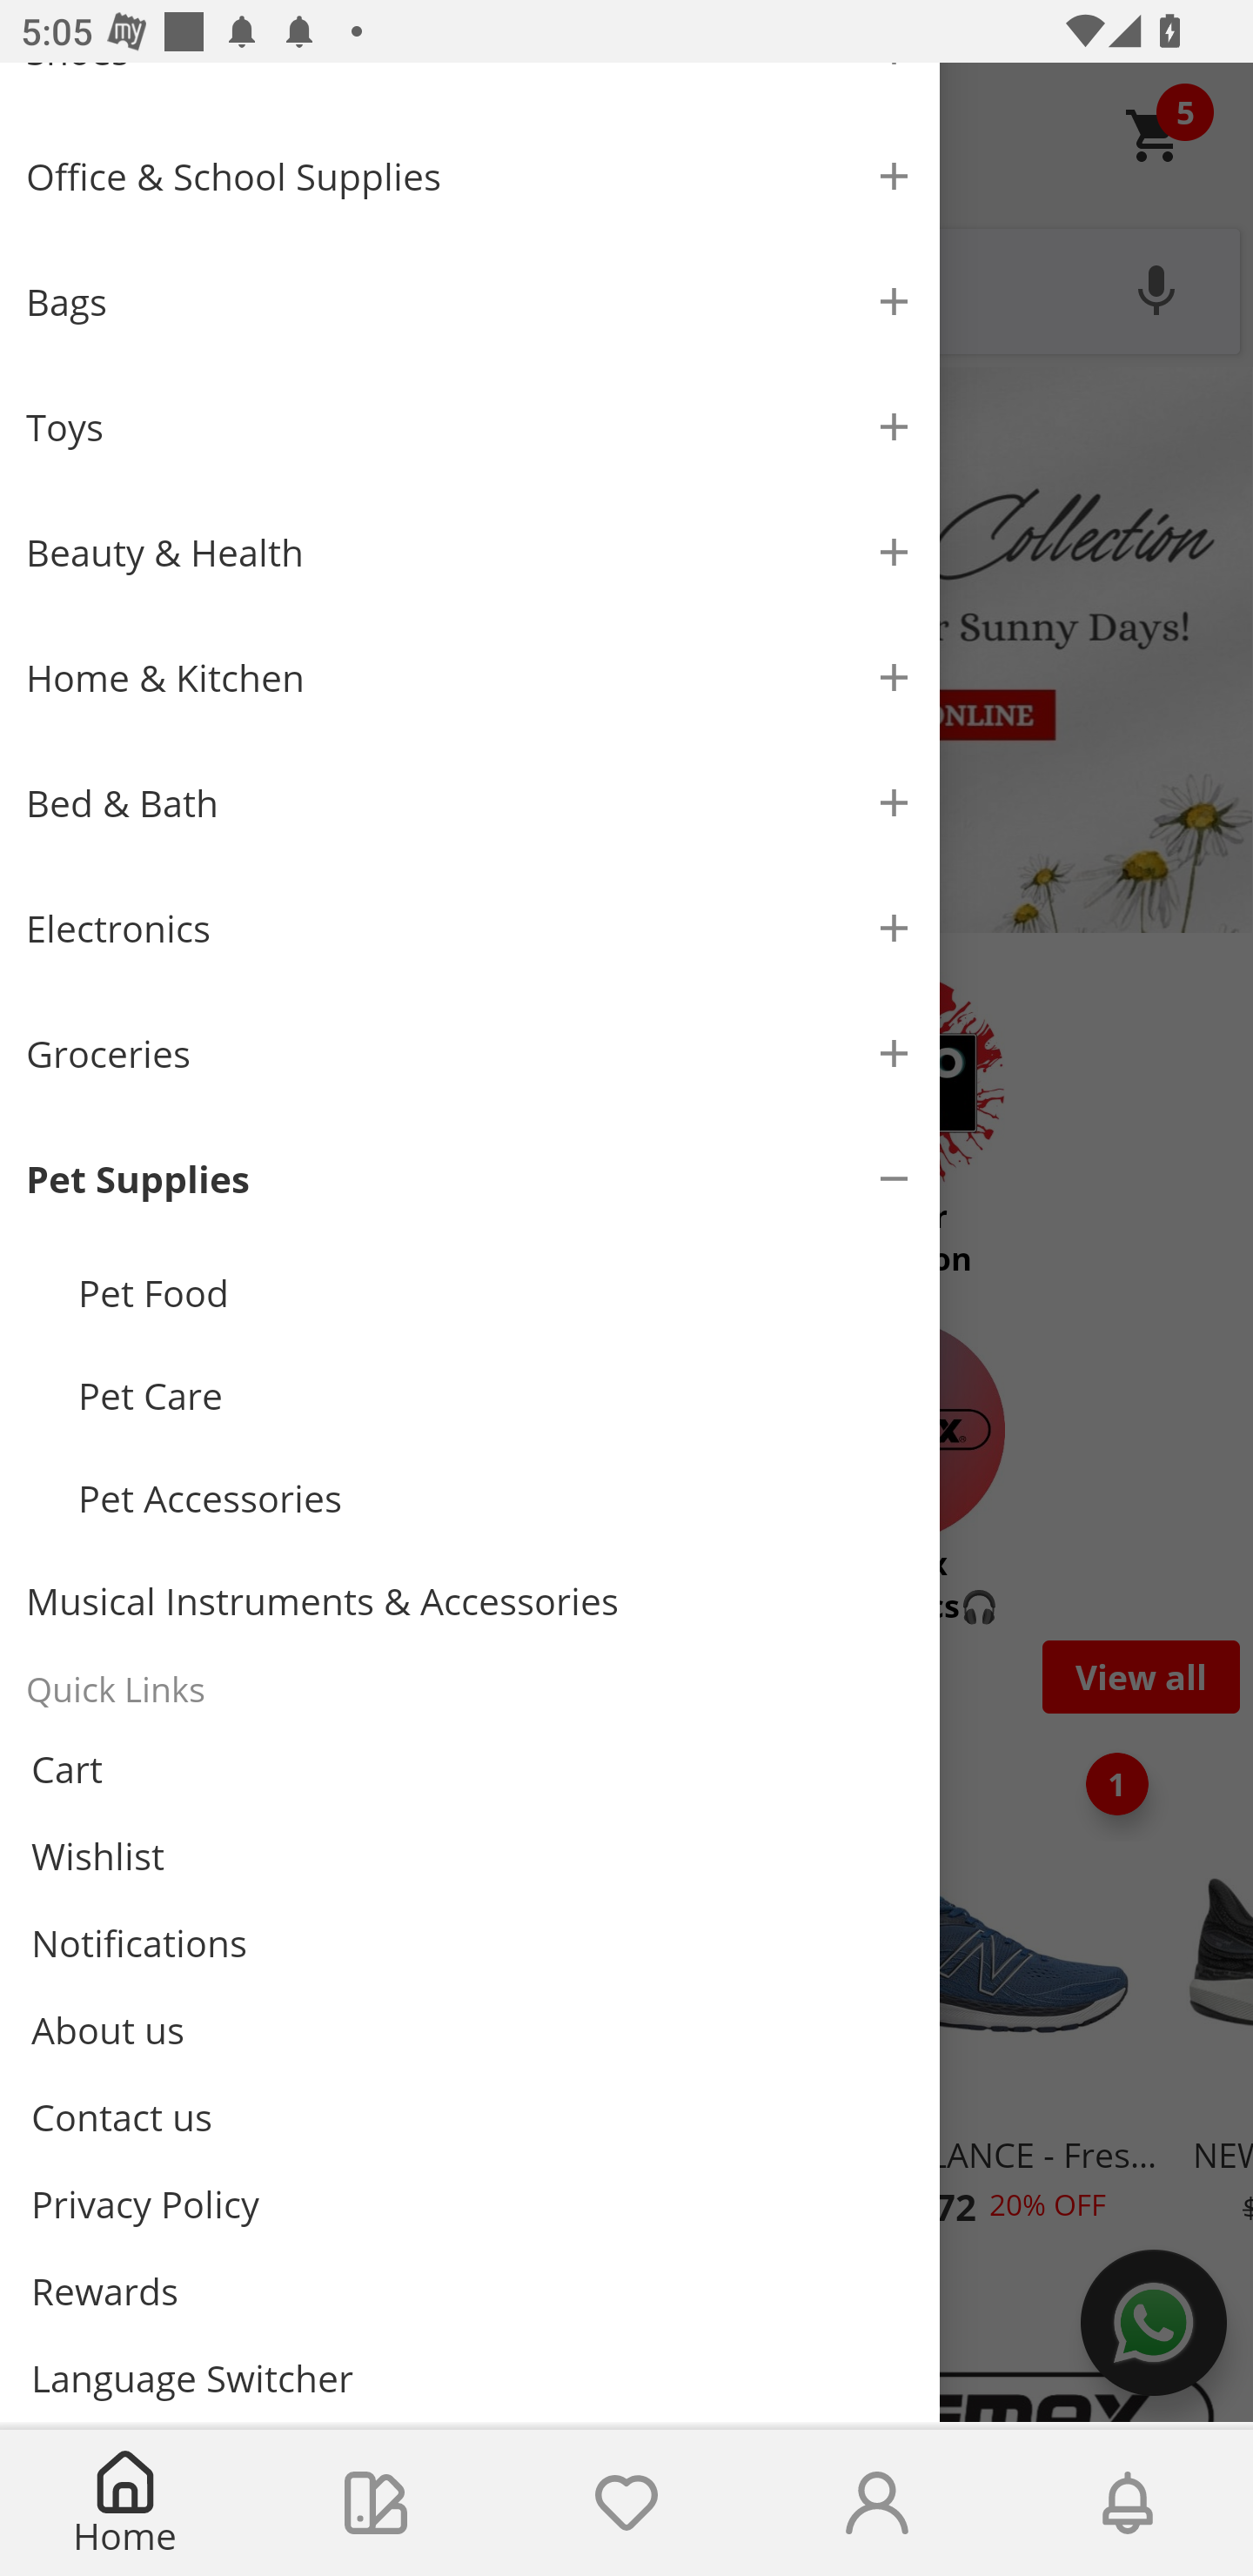 This screenshot has width=1253, height=2576. What do you see at coordinates (470, 2378) in the screenshot?
I see `Language Switcher` at bounding box center [470, 2378].